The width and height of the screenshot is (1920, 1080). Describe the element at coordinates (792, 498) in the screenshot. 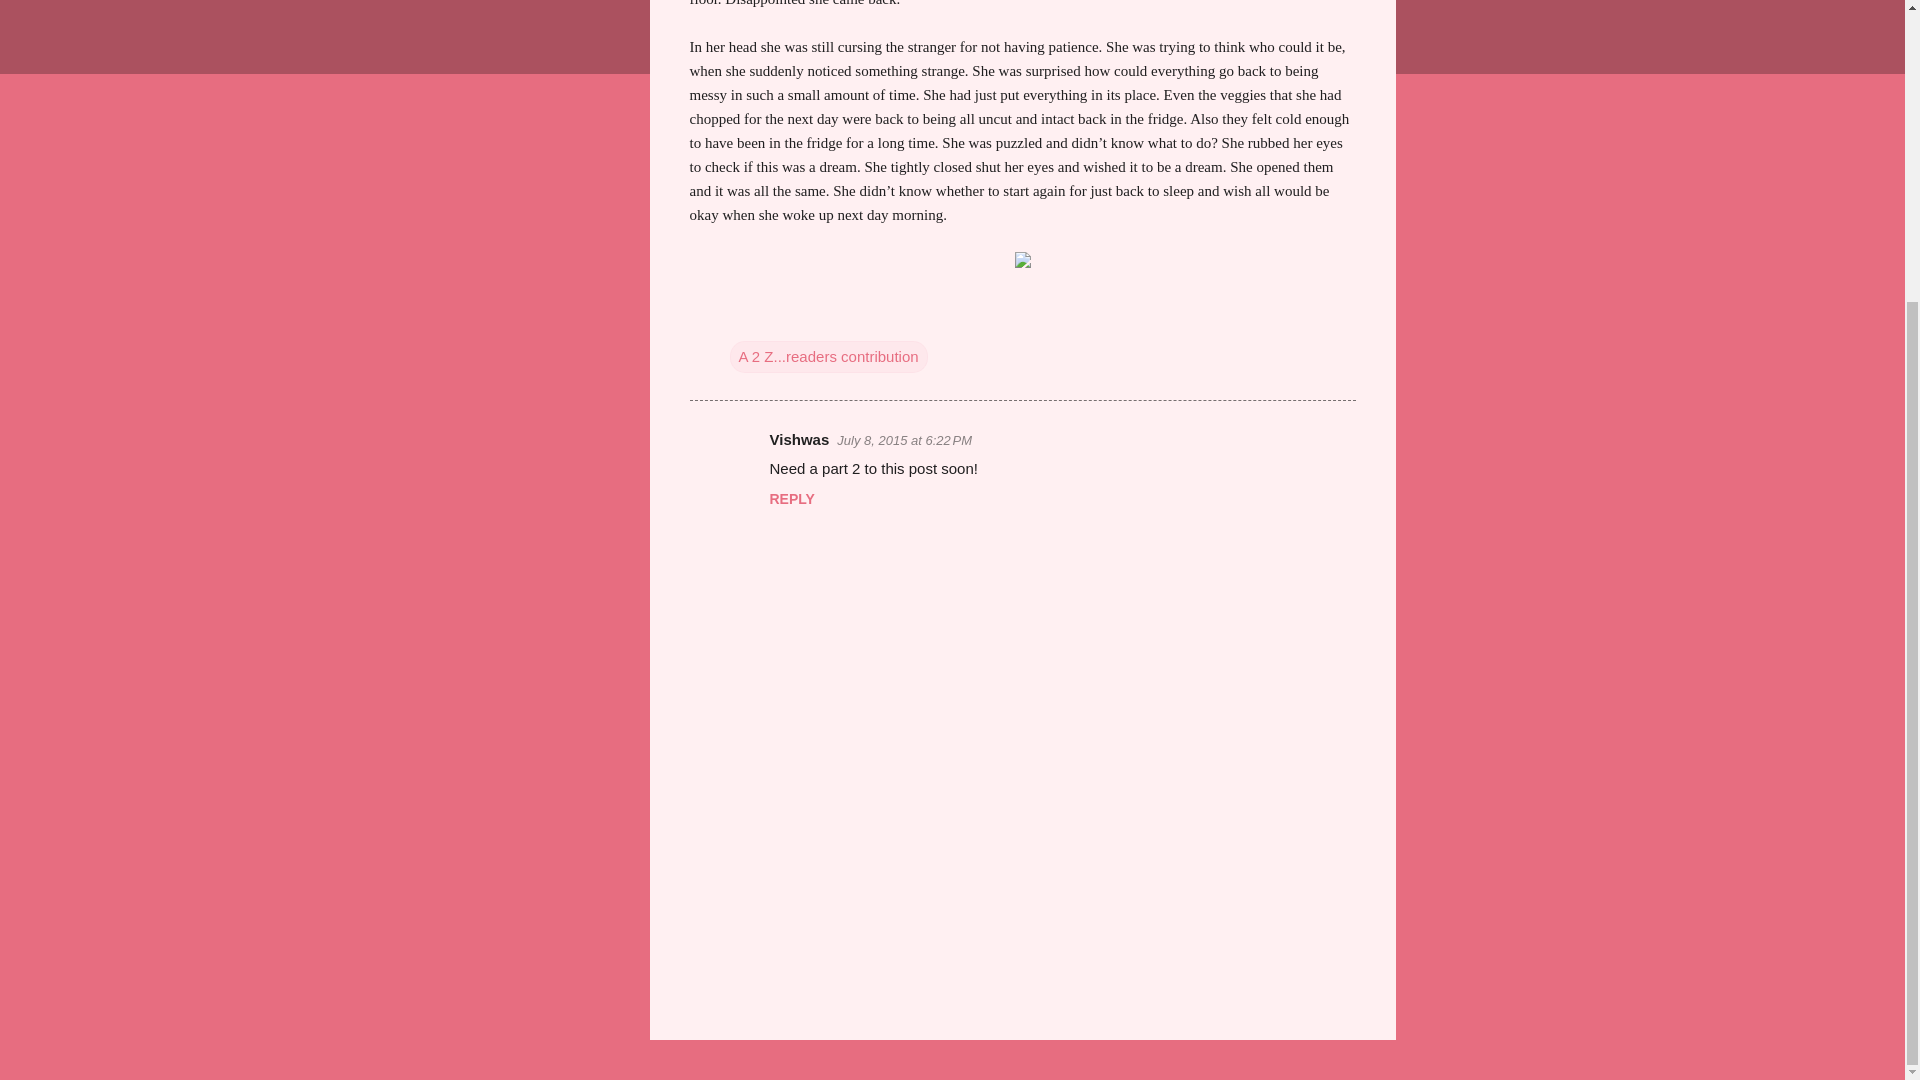

I see `REPLY` at that location.